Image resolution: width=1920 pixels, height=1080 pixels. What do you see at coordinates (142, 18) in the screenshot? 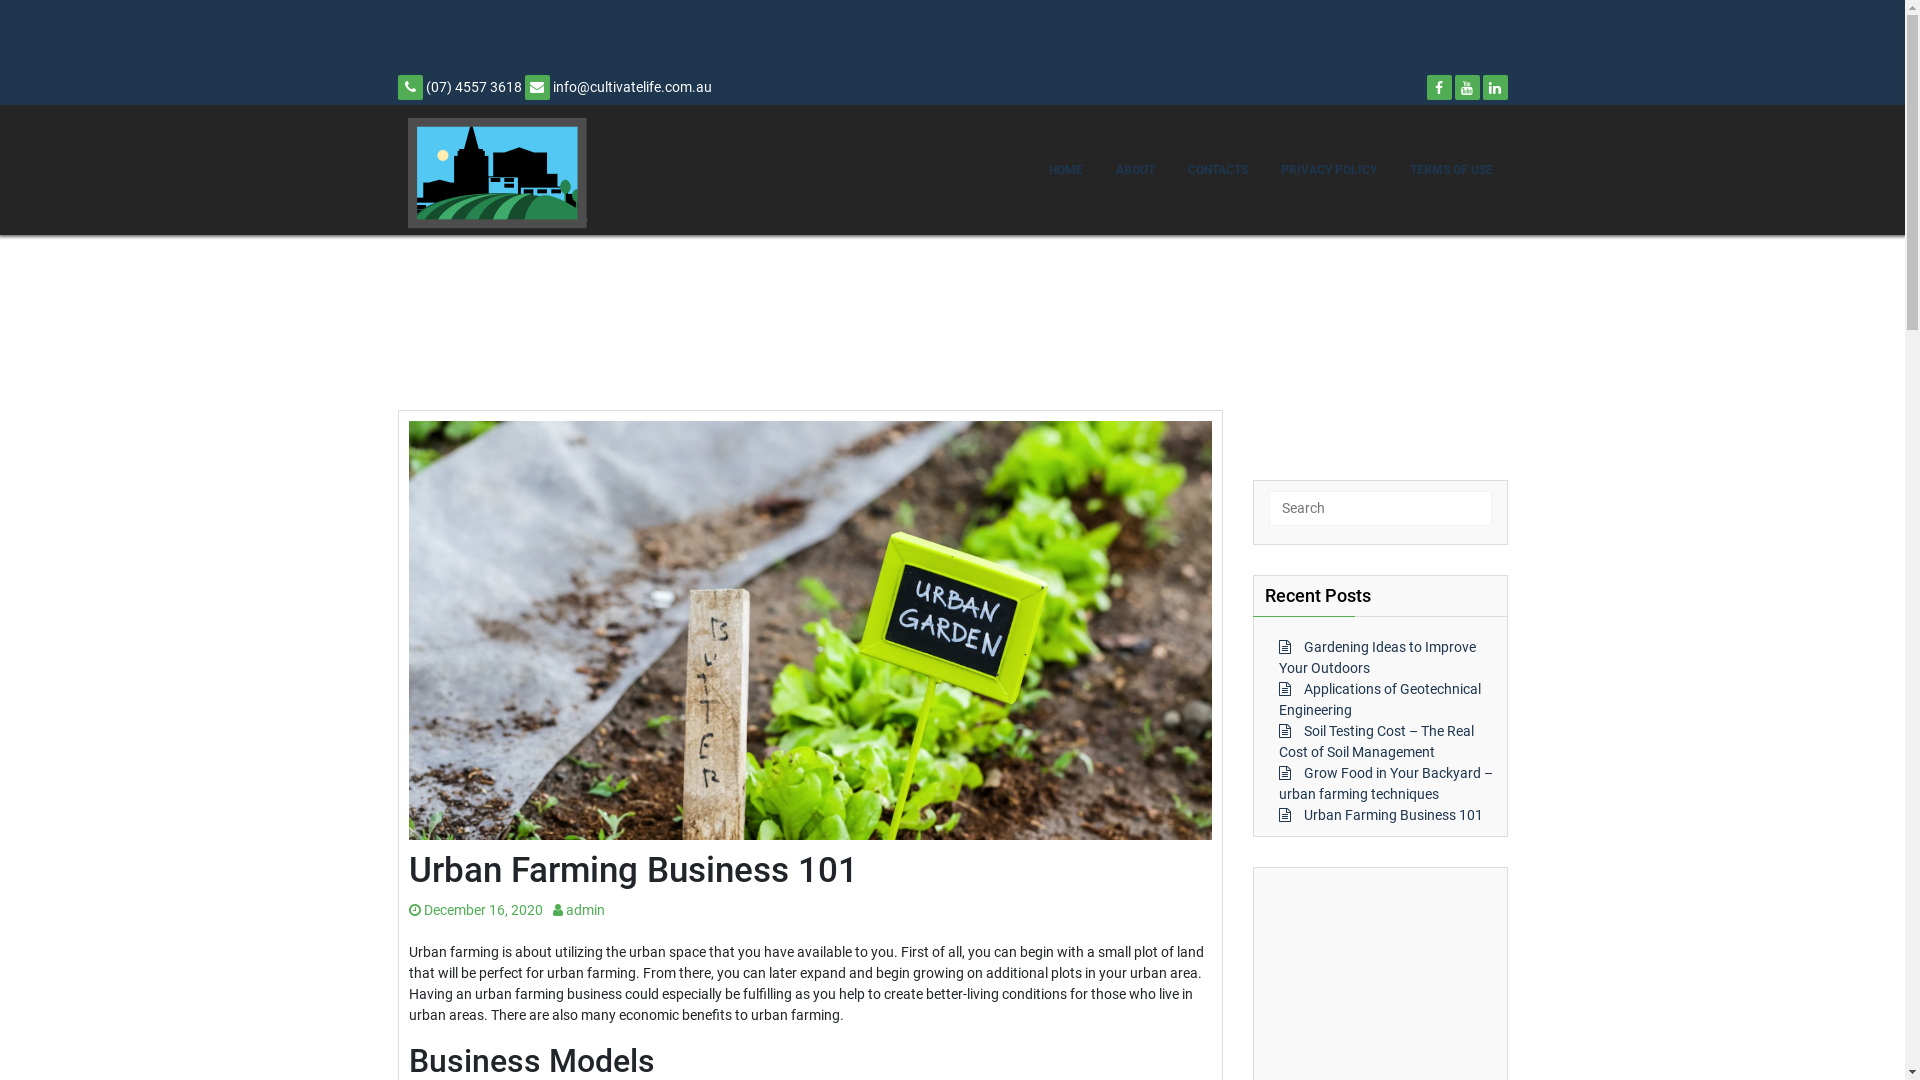
I see `Search ` at bounding box center [142, 18].